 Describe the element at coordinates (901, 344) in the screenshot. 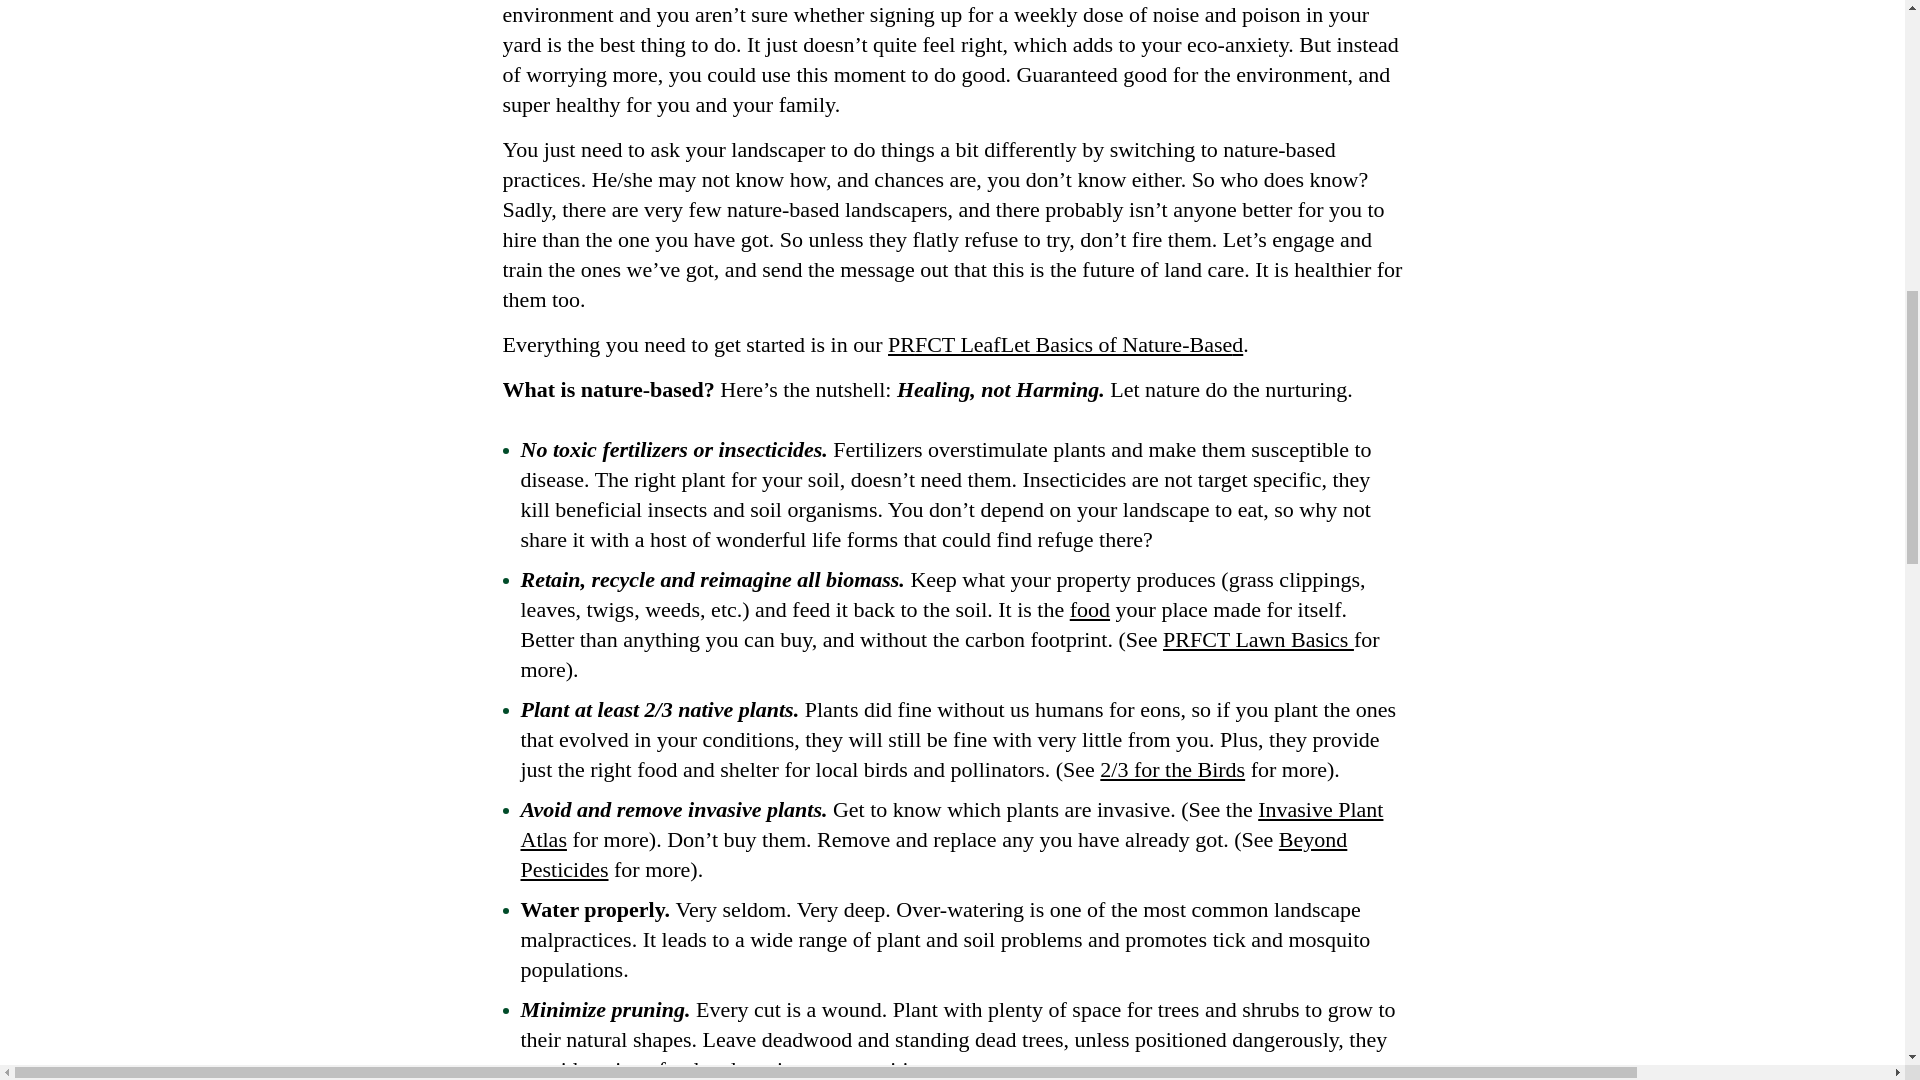

I see `PR` at that location.